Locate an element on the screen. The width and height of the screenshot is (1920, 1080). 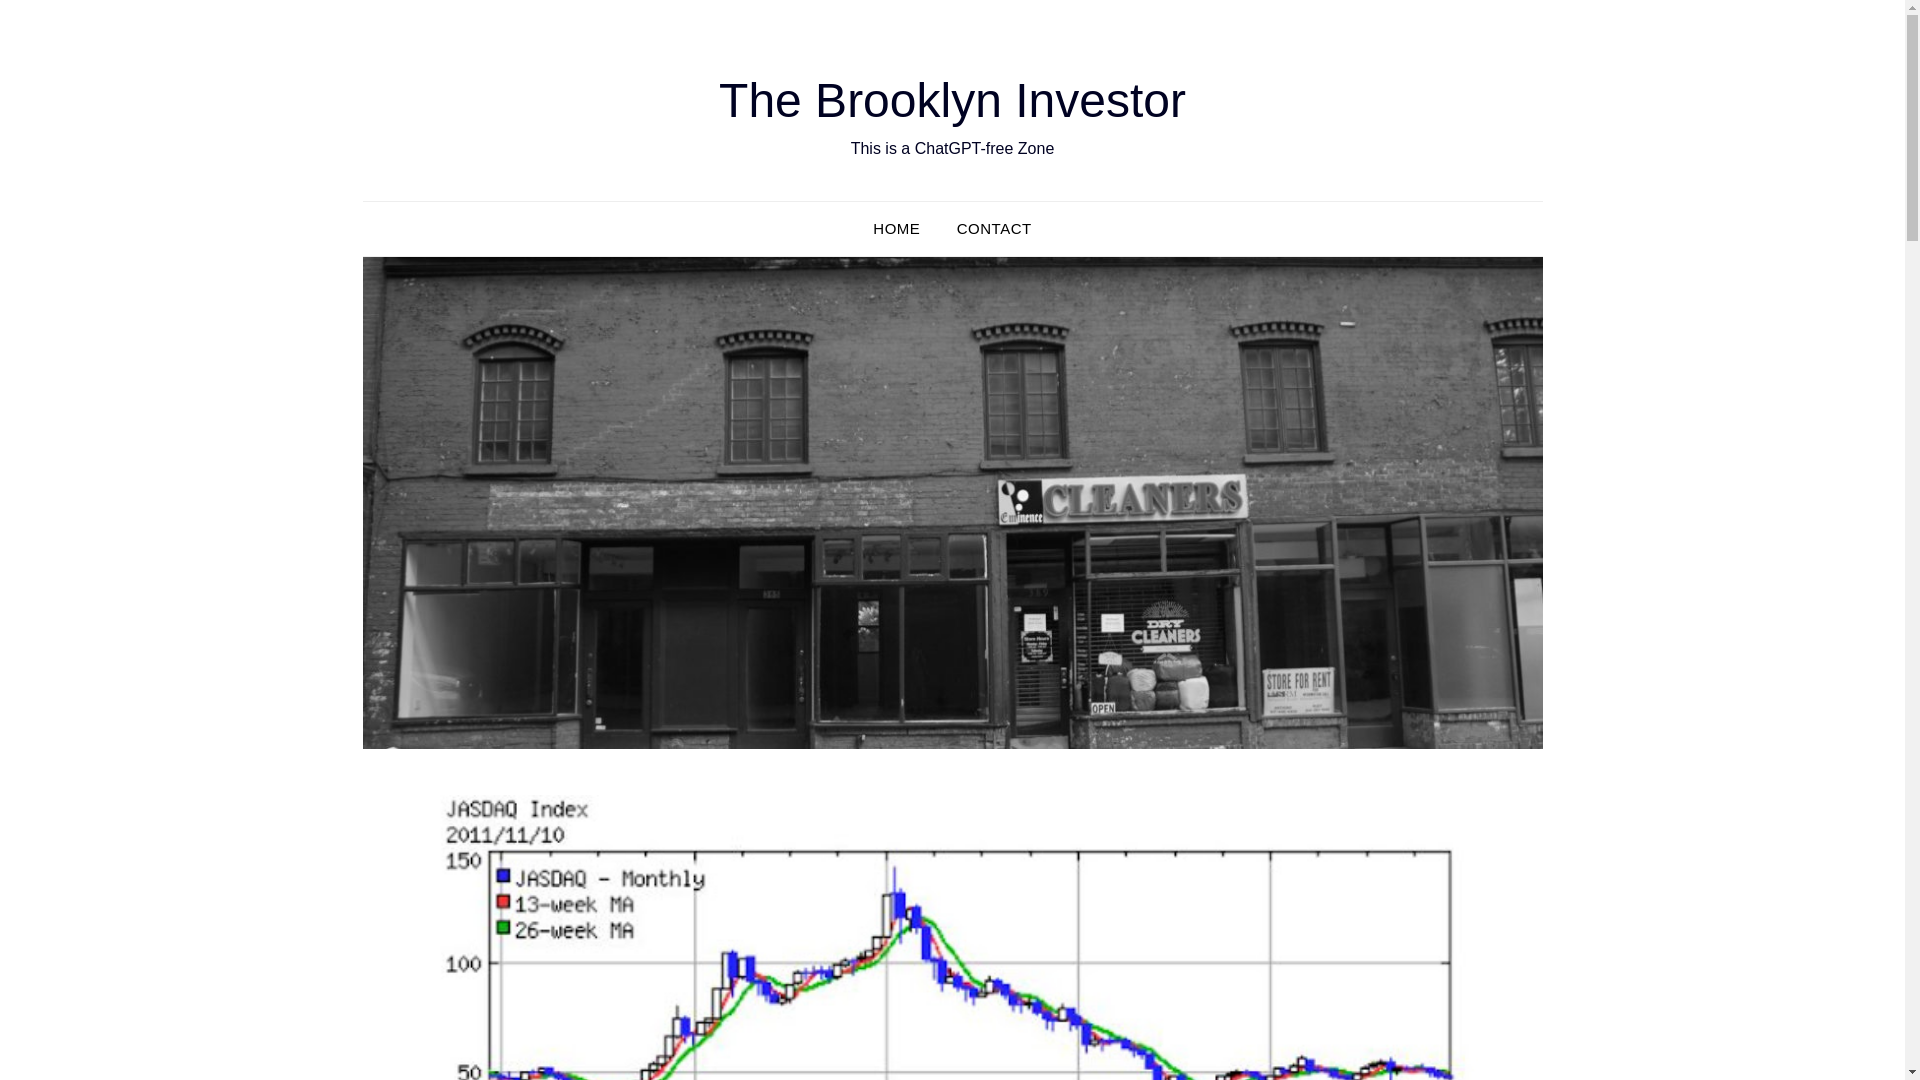
CONTACT is located at coordinates (994, 228).